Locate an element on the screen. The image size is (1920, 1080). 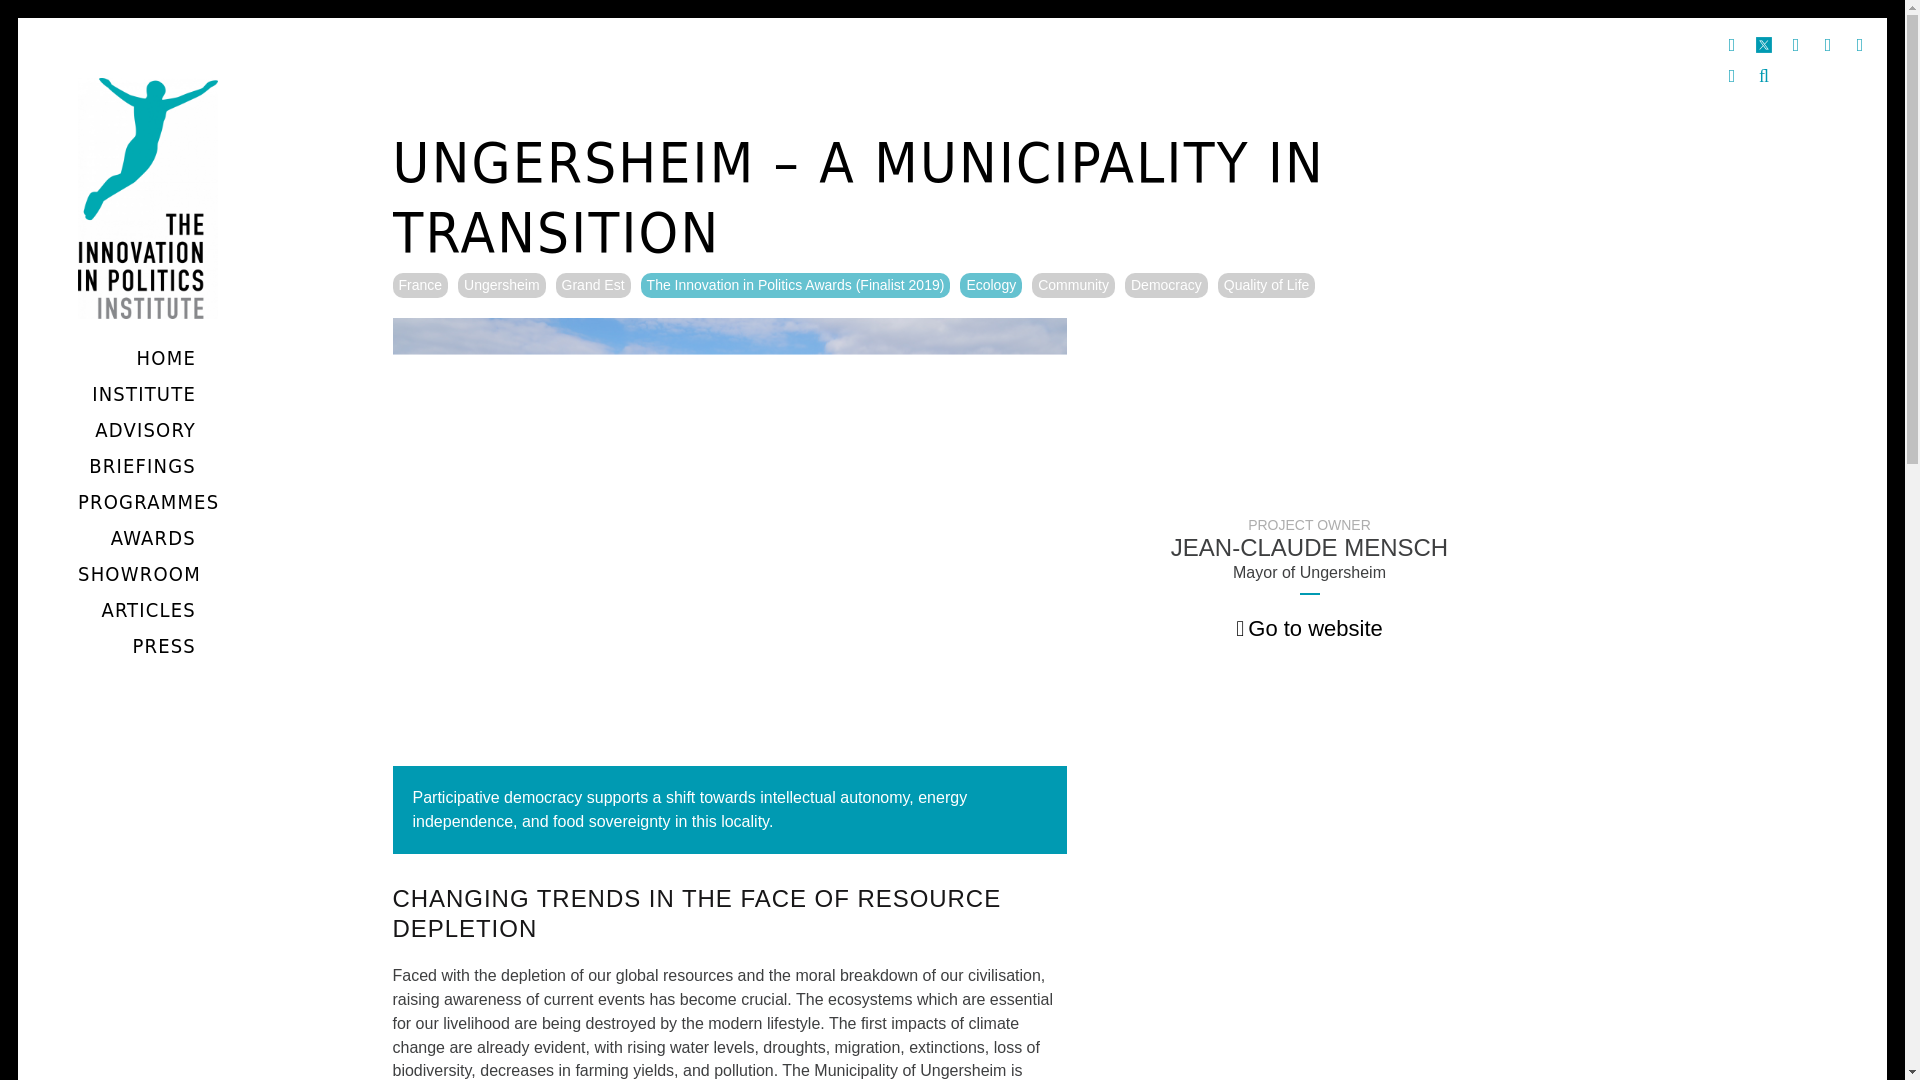
BRIEFINGS is located at coordinates (142, 466).